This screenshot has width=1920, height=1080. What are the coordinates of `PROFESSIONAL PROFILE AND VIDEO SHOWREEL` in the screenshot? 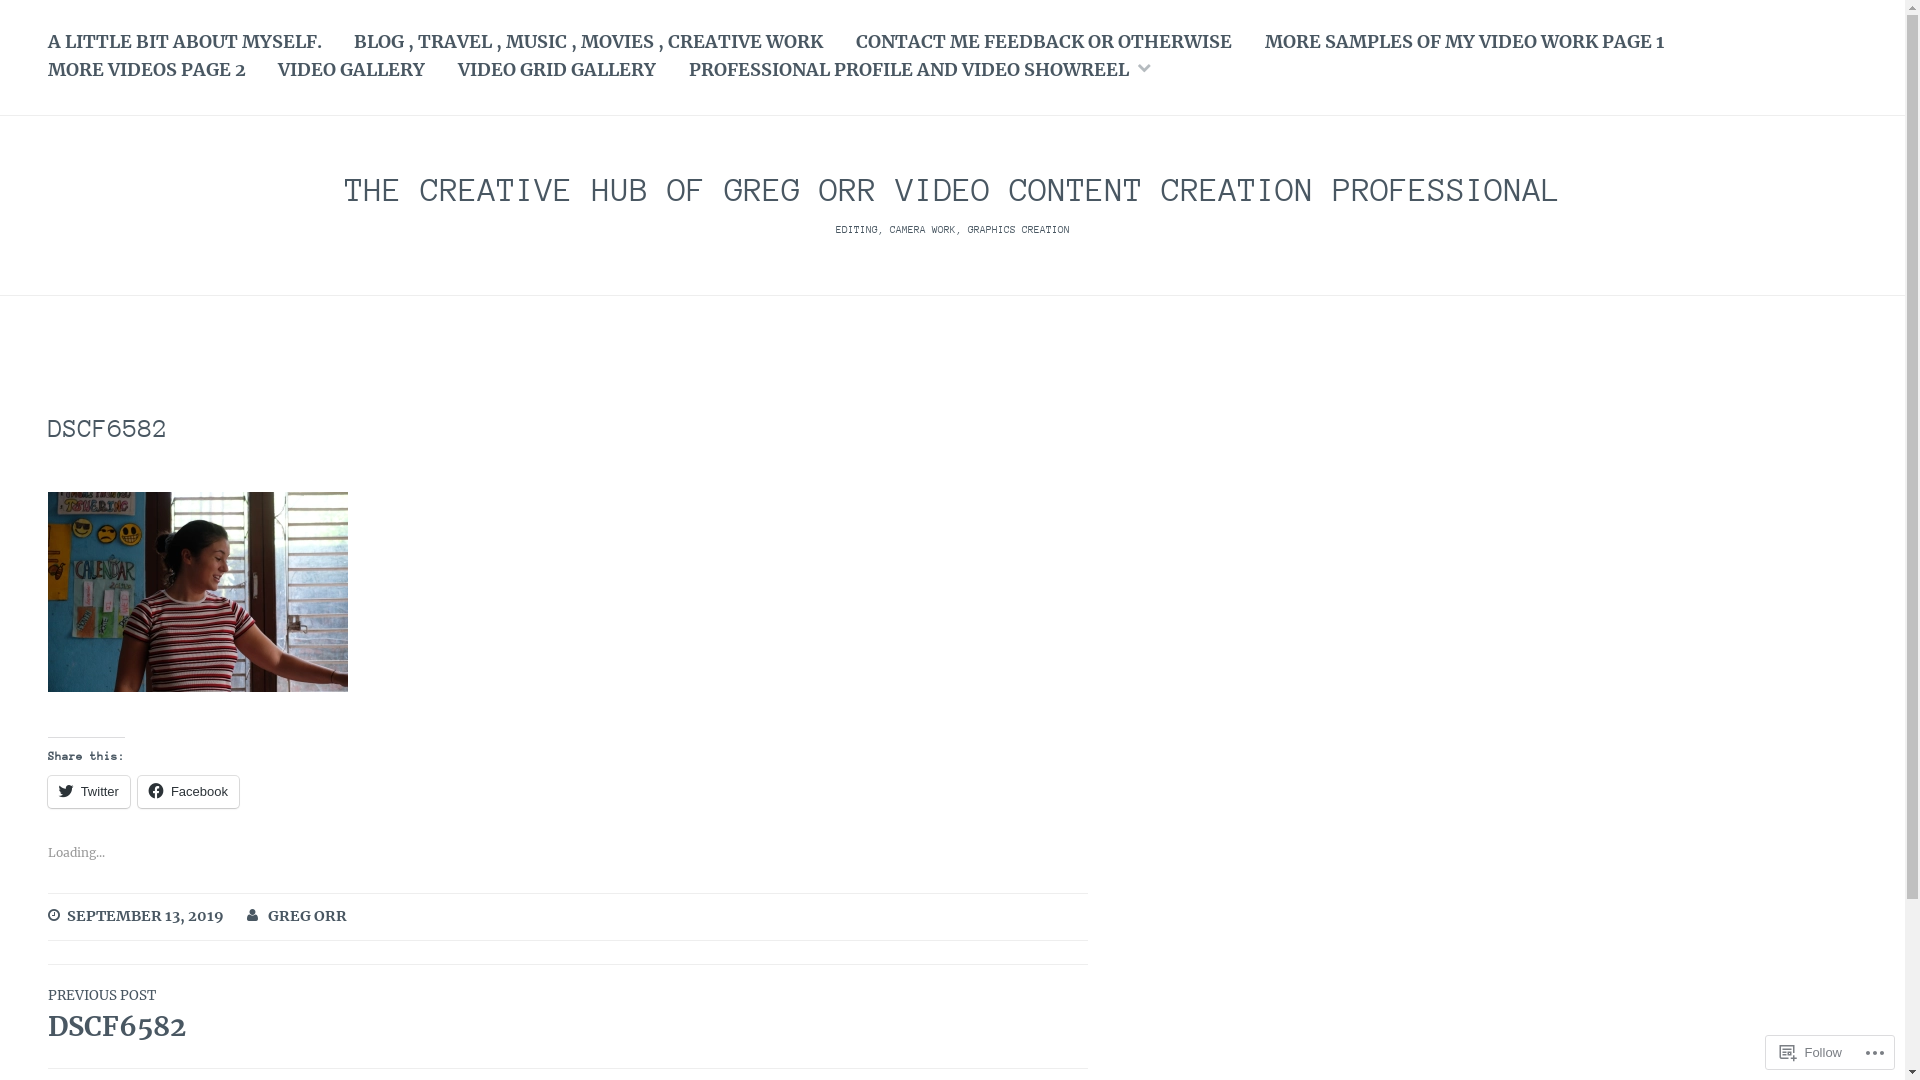 It's located at (908, 72).